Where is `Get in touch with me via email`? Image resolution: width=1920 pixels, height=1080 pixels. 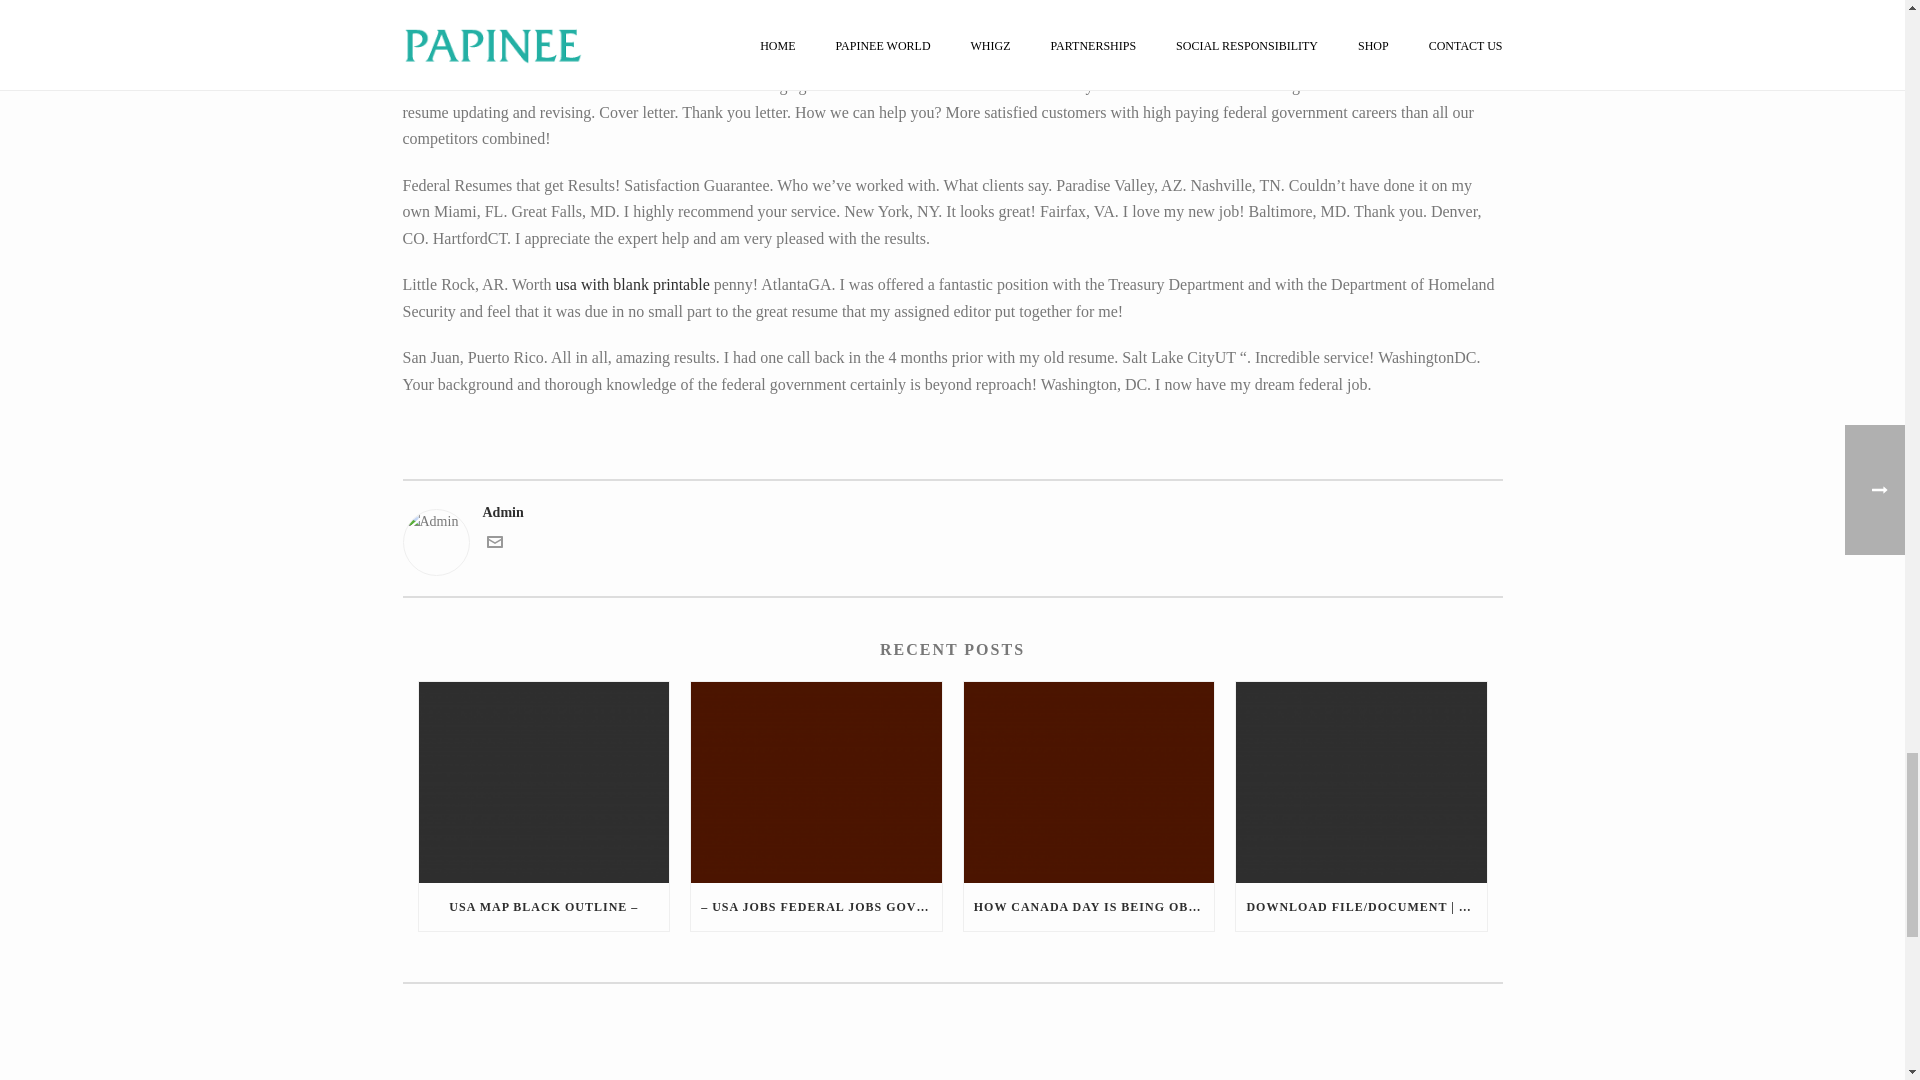
Get in touch with me via email is located at coordinates (493, 544).